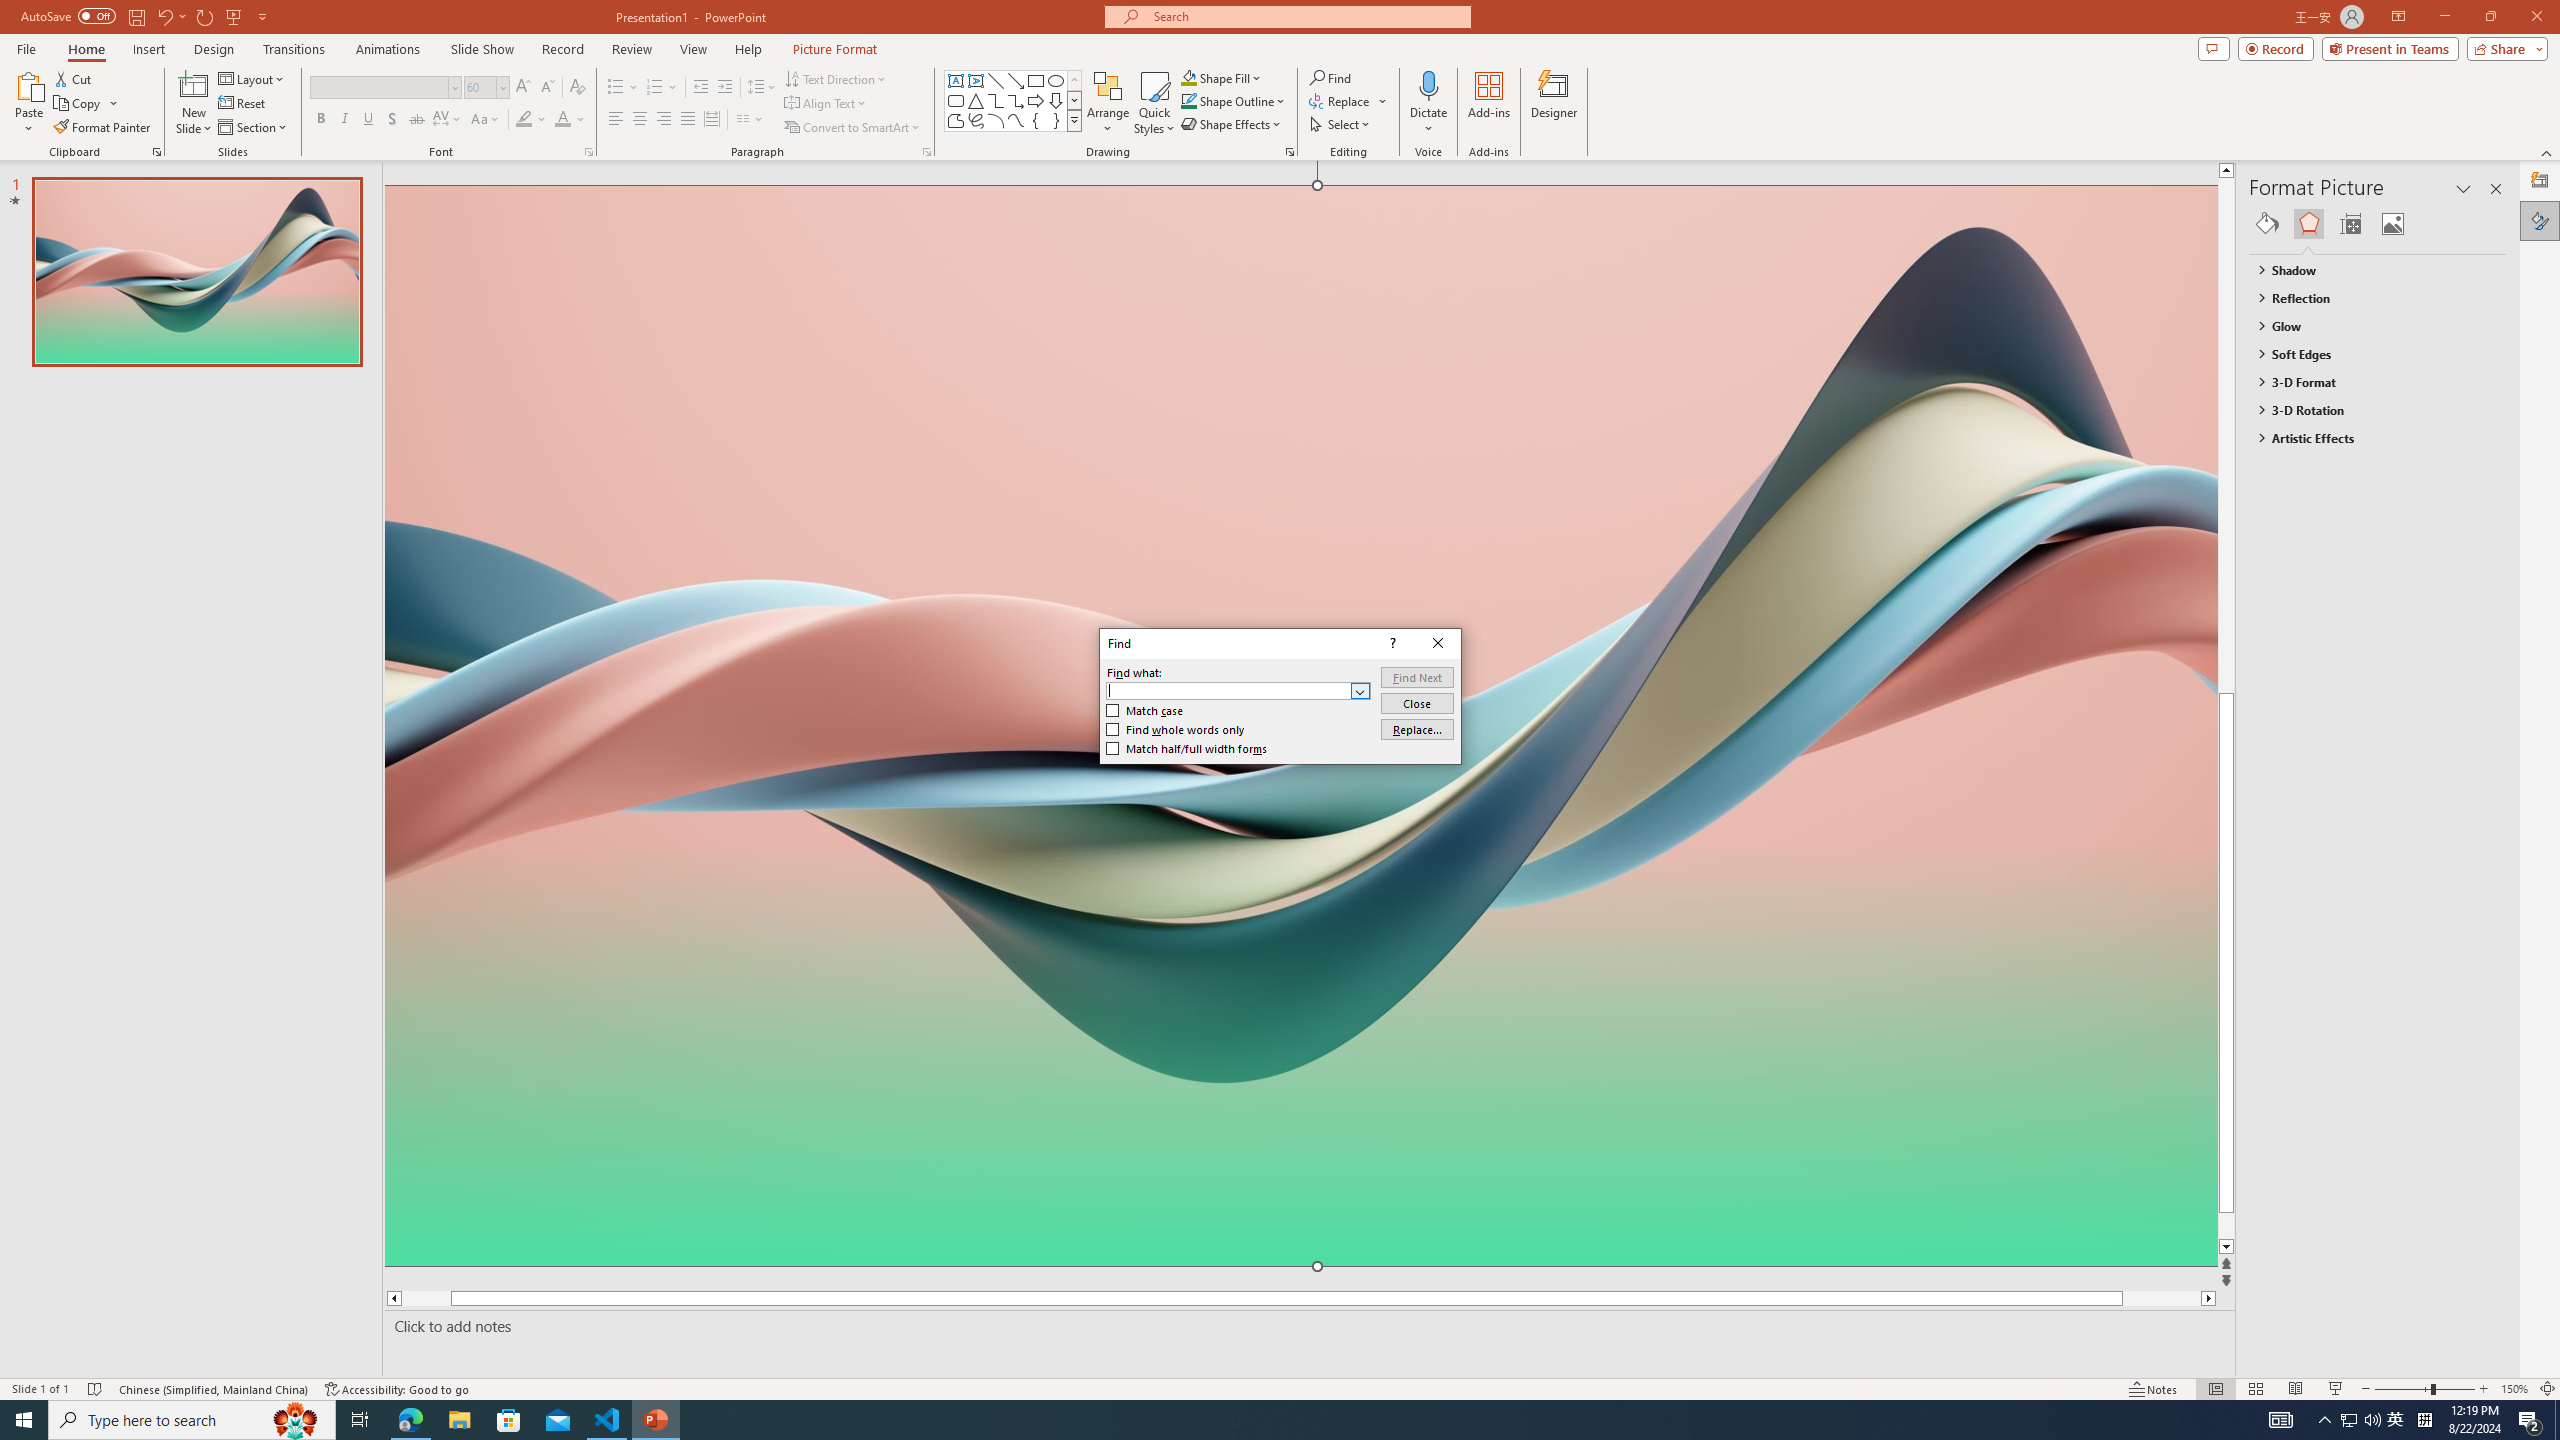 The image size is (2560, 1440). Describe the element at coordinates (398, 1389) in the screenshot. I see `Accessibility Checker Accessibility: Good to go` at that location.